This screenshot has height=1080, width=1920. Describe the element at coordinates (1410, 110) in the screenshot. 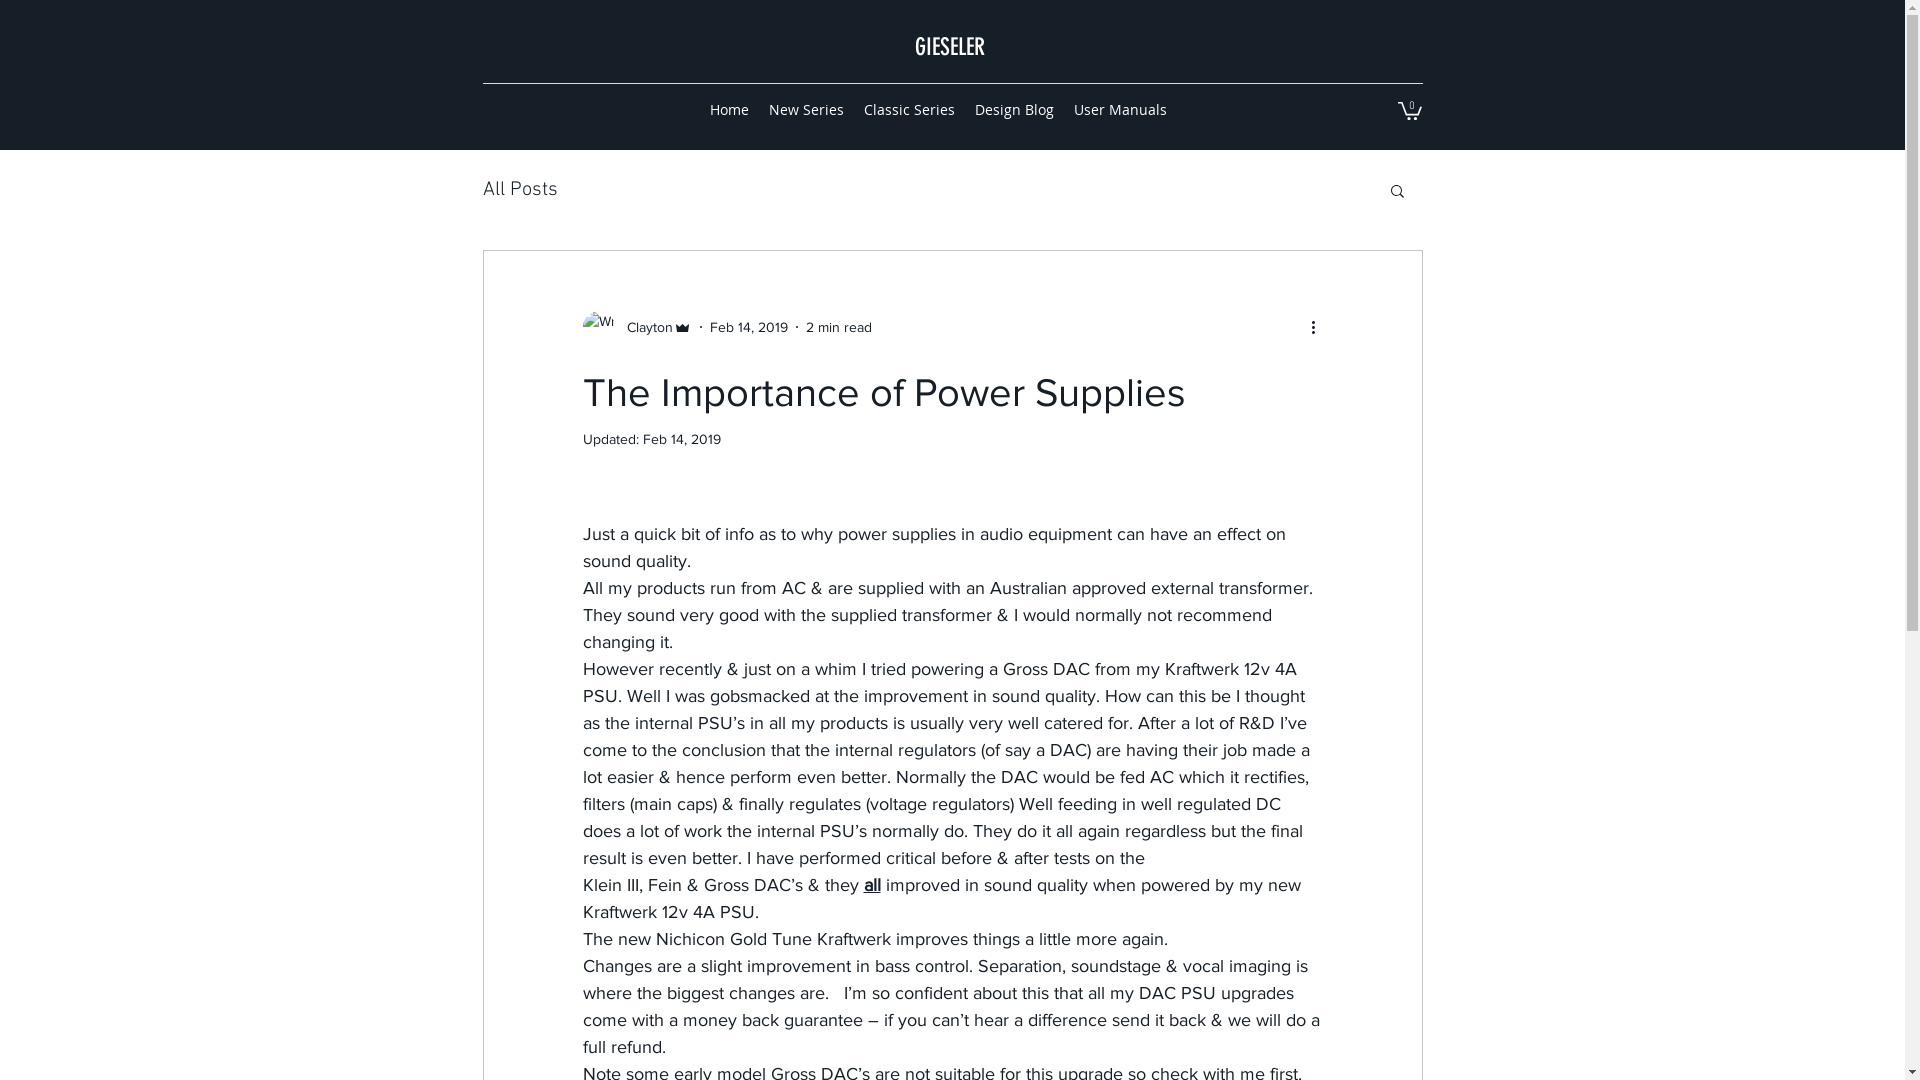

I see `0` at that location.